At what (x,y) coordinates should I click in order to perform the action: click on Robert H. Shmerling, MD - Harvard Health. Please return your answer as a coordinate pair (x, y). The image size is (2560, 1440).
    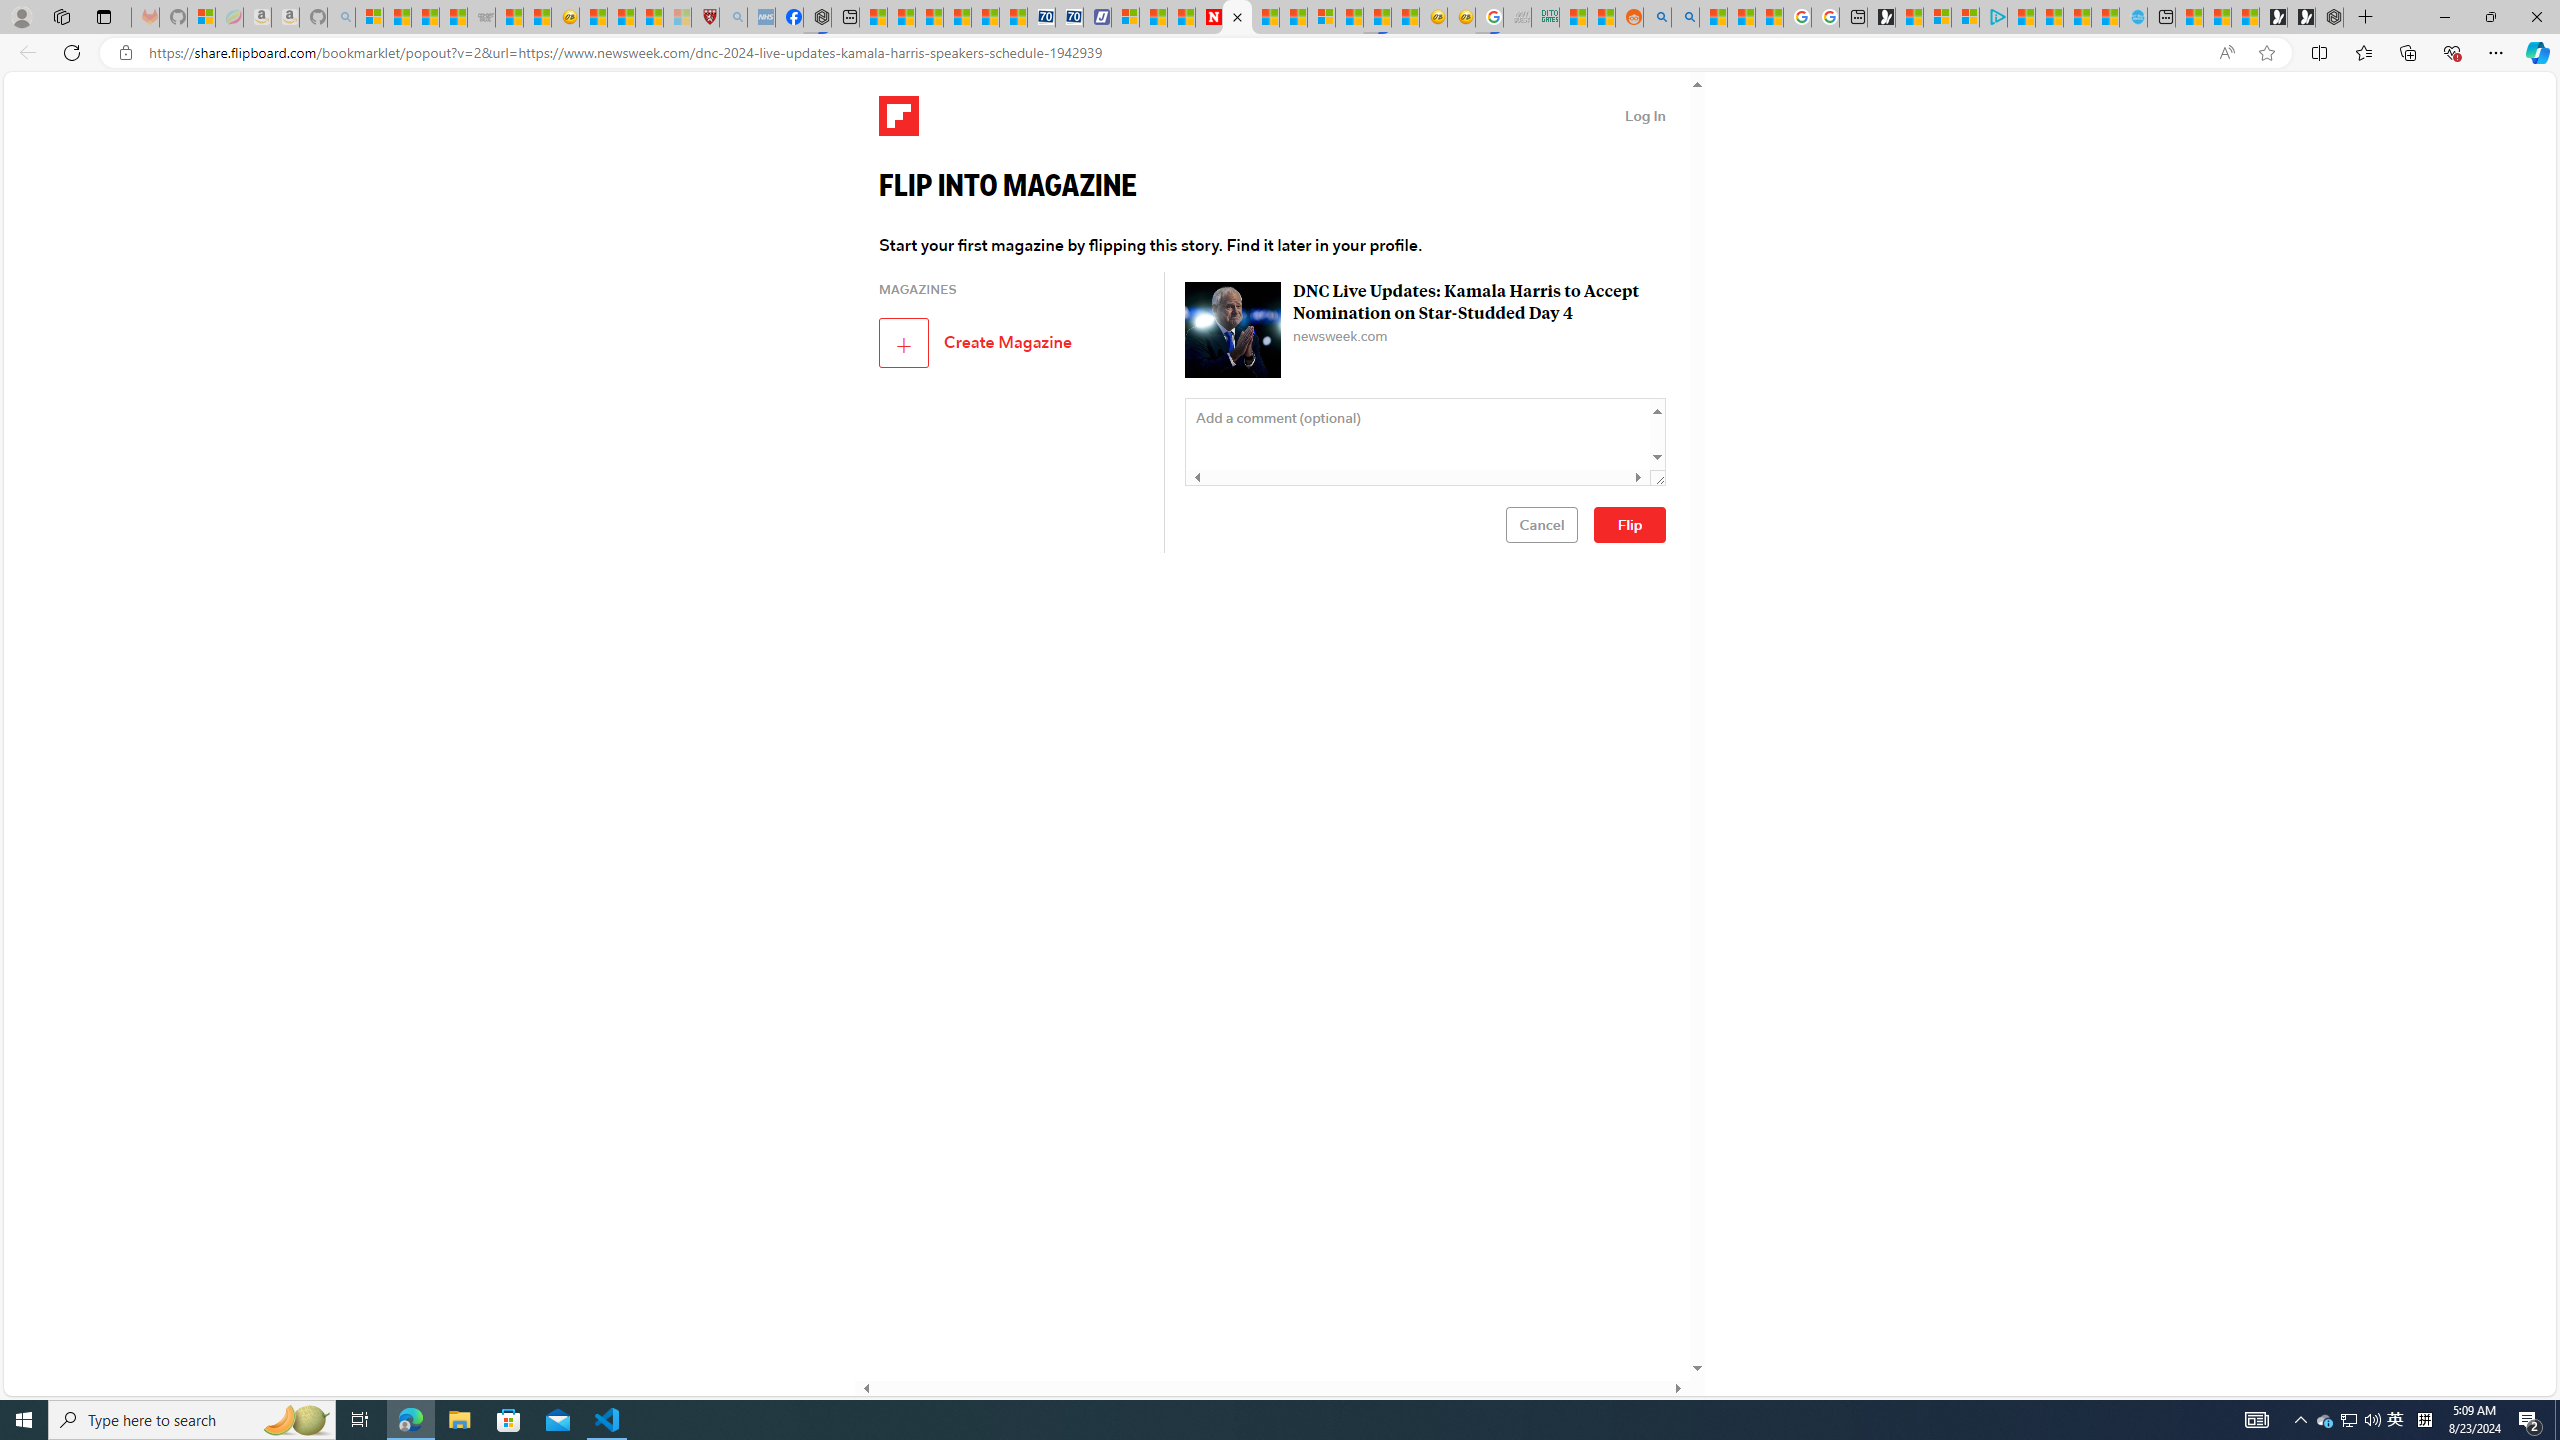
    Looking at the image, I should click on (705, 17).